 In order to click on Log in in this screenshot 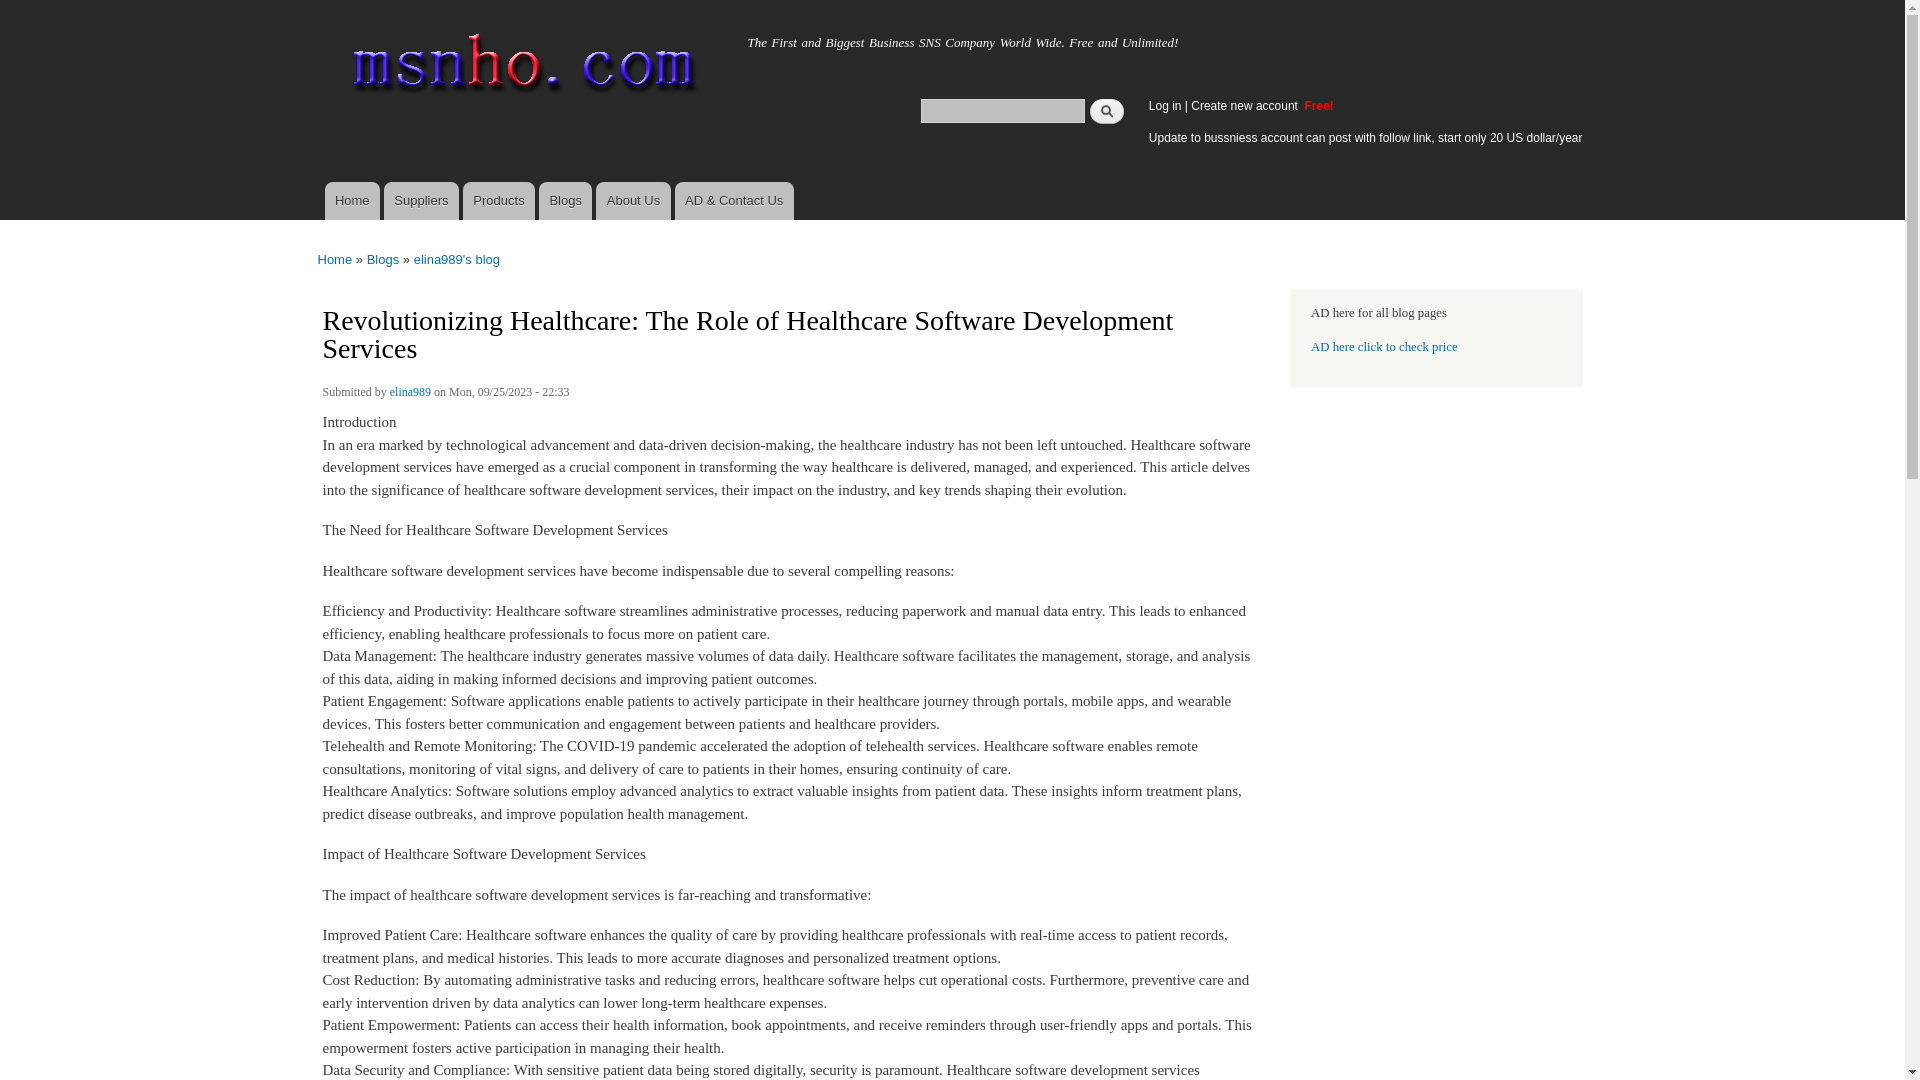, I will do `click(1165, 105)`.